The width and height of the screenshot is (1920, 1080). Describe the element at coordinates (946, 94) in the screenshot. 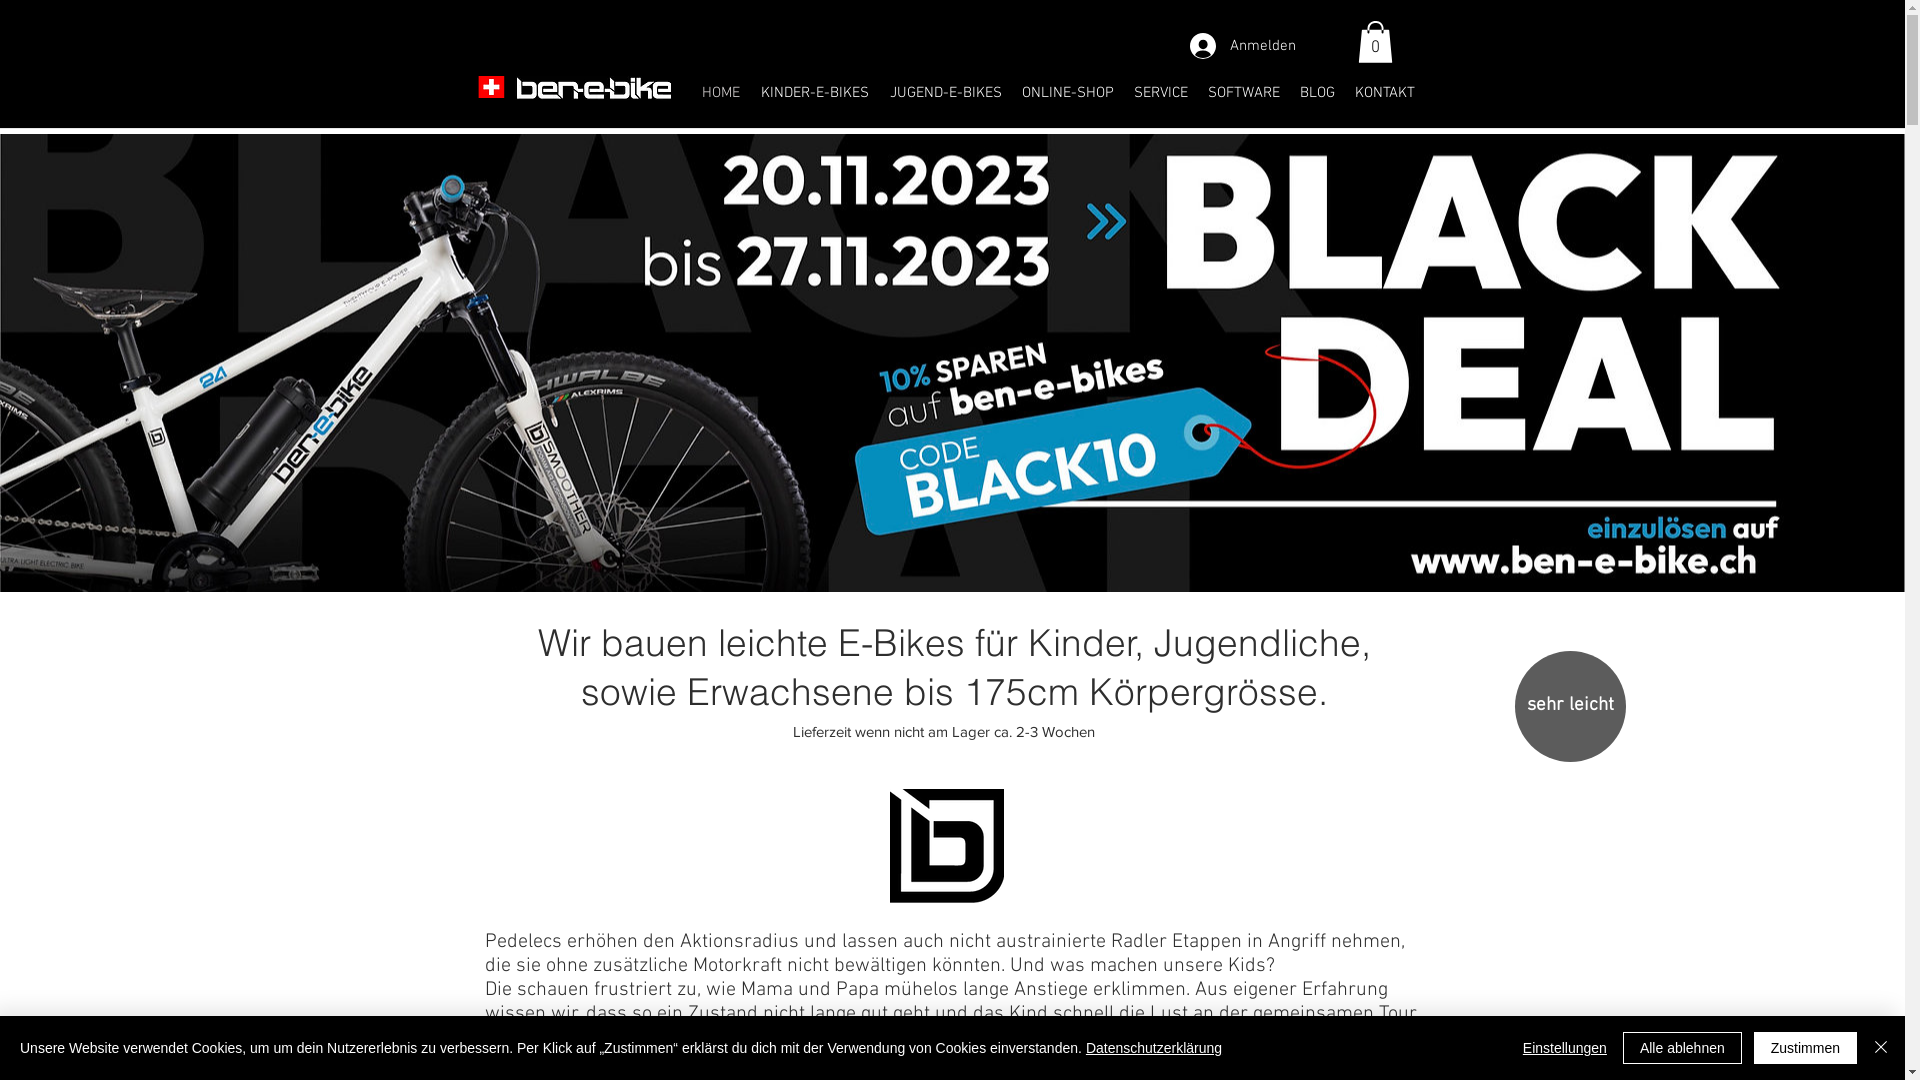

I see `JUGEND-E-BIKES` at that location.